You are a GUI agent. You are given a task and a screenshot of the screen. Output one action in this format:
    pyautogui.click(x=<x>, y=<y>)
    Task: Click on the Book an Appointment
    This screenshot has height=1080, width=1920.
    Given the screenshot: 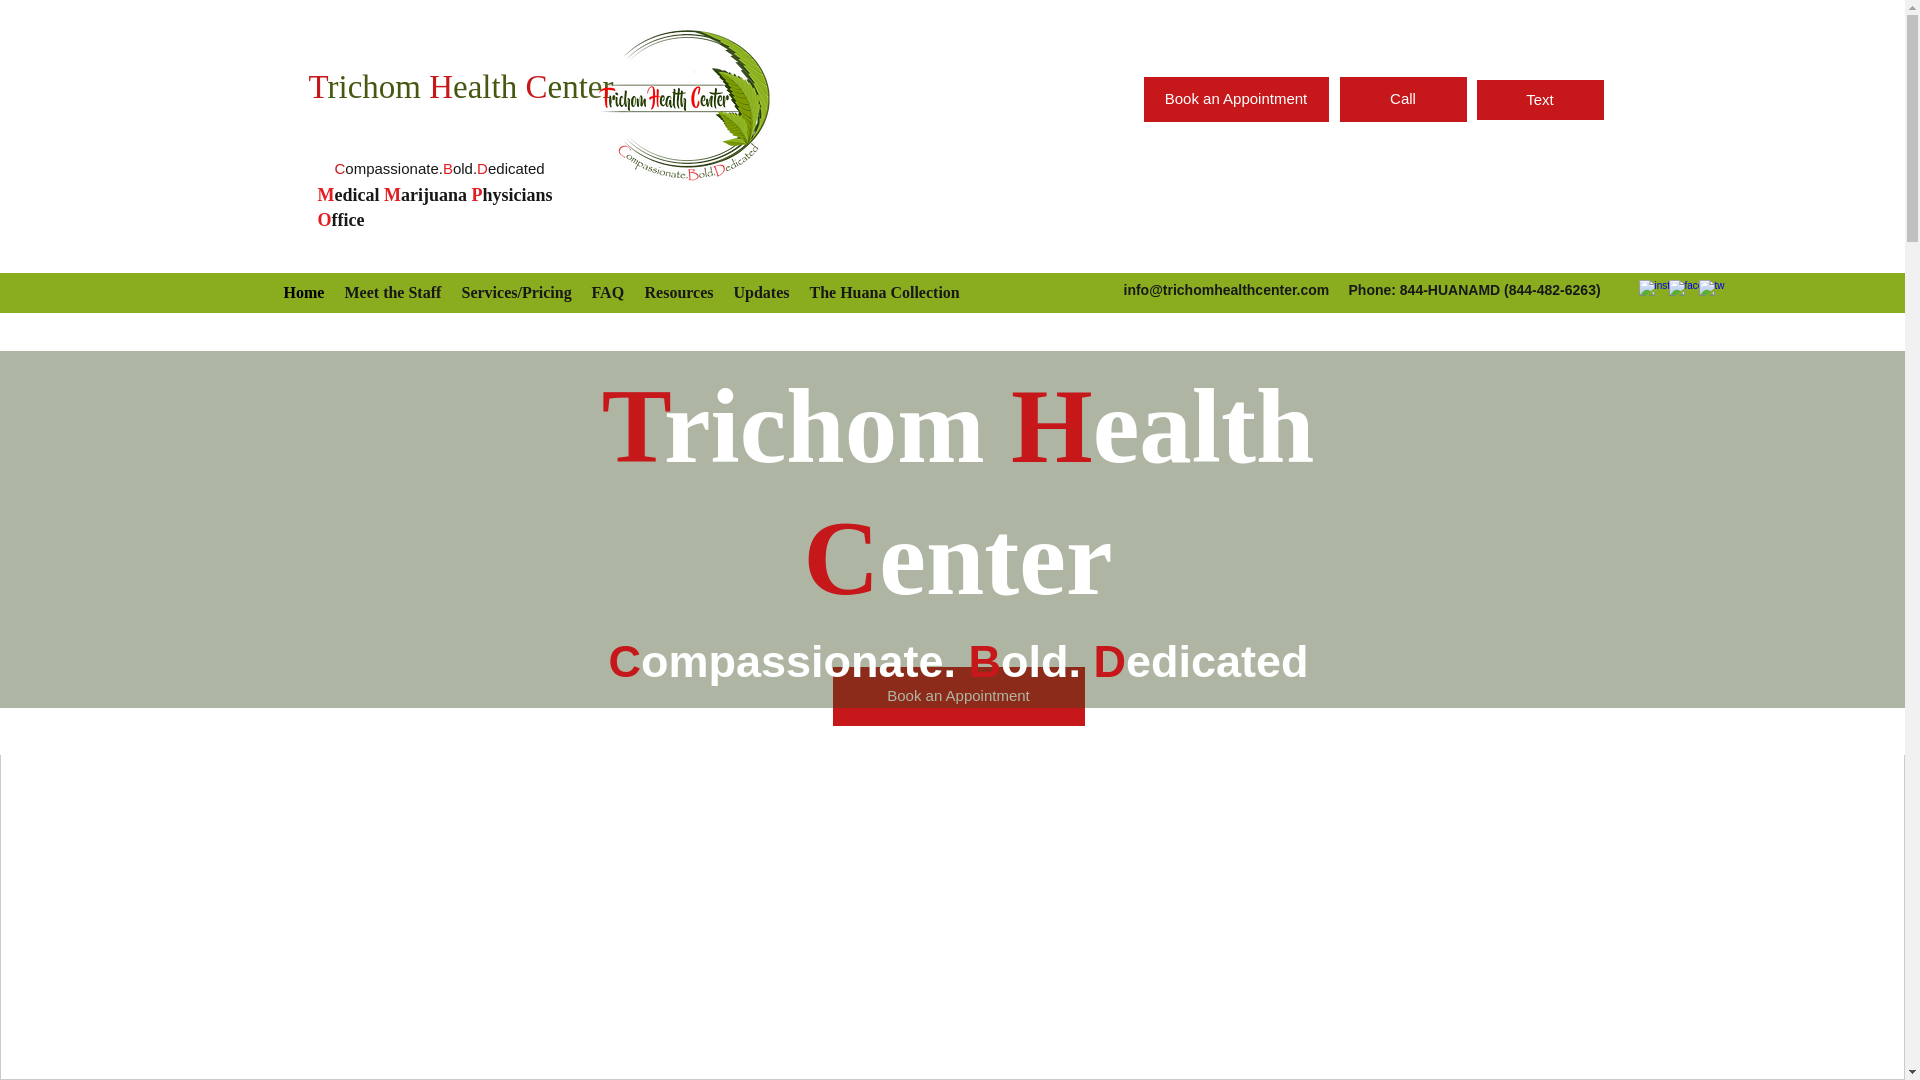 What is the action you would take?
    pyautogui.click(x=958, y=696)
    